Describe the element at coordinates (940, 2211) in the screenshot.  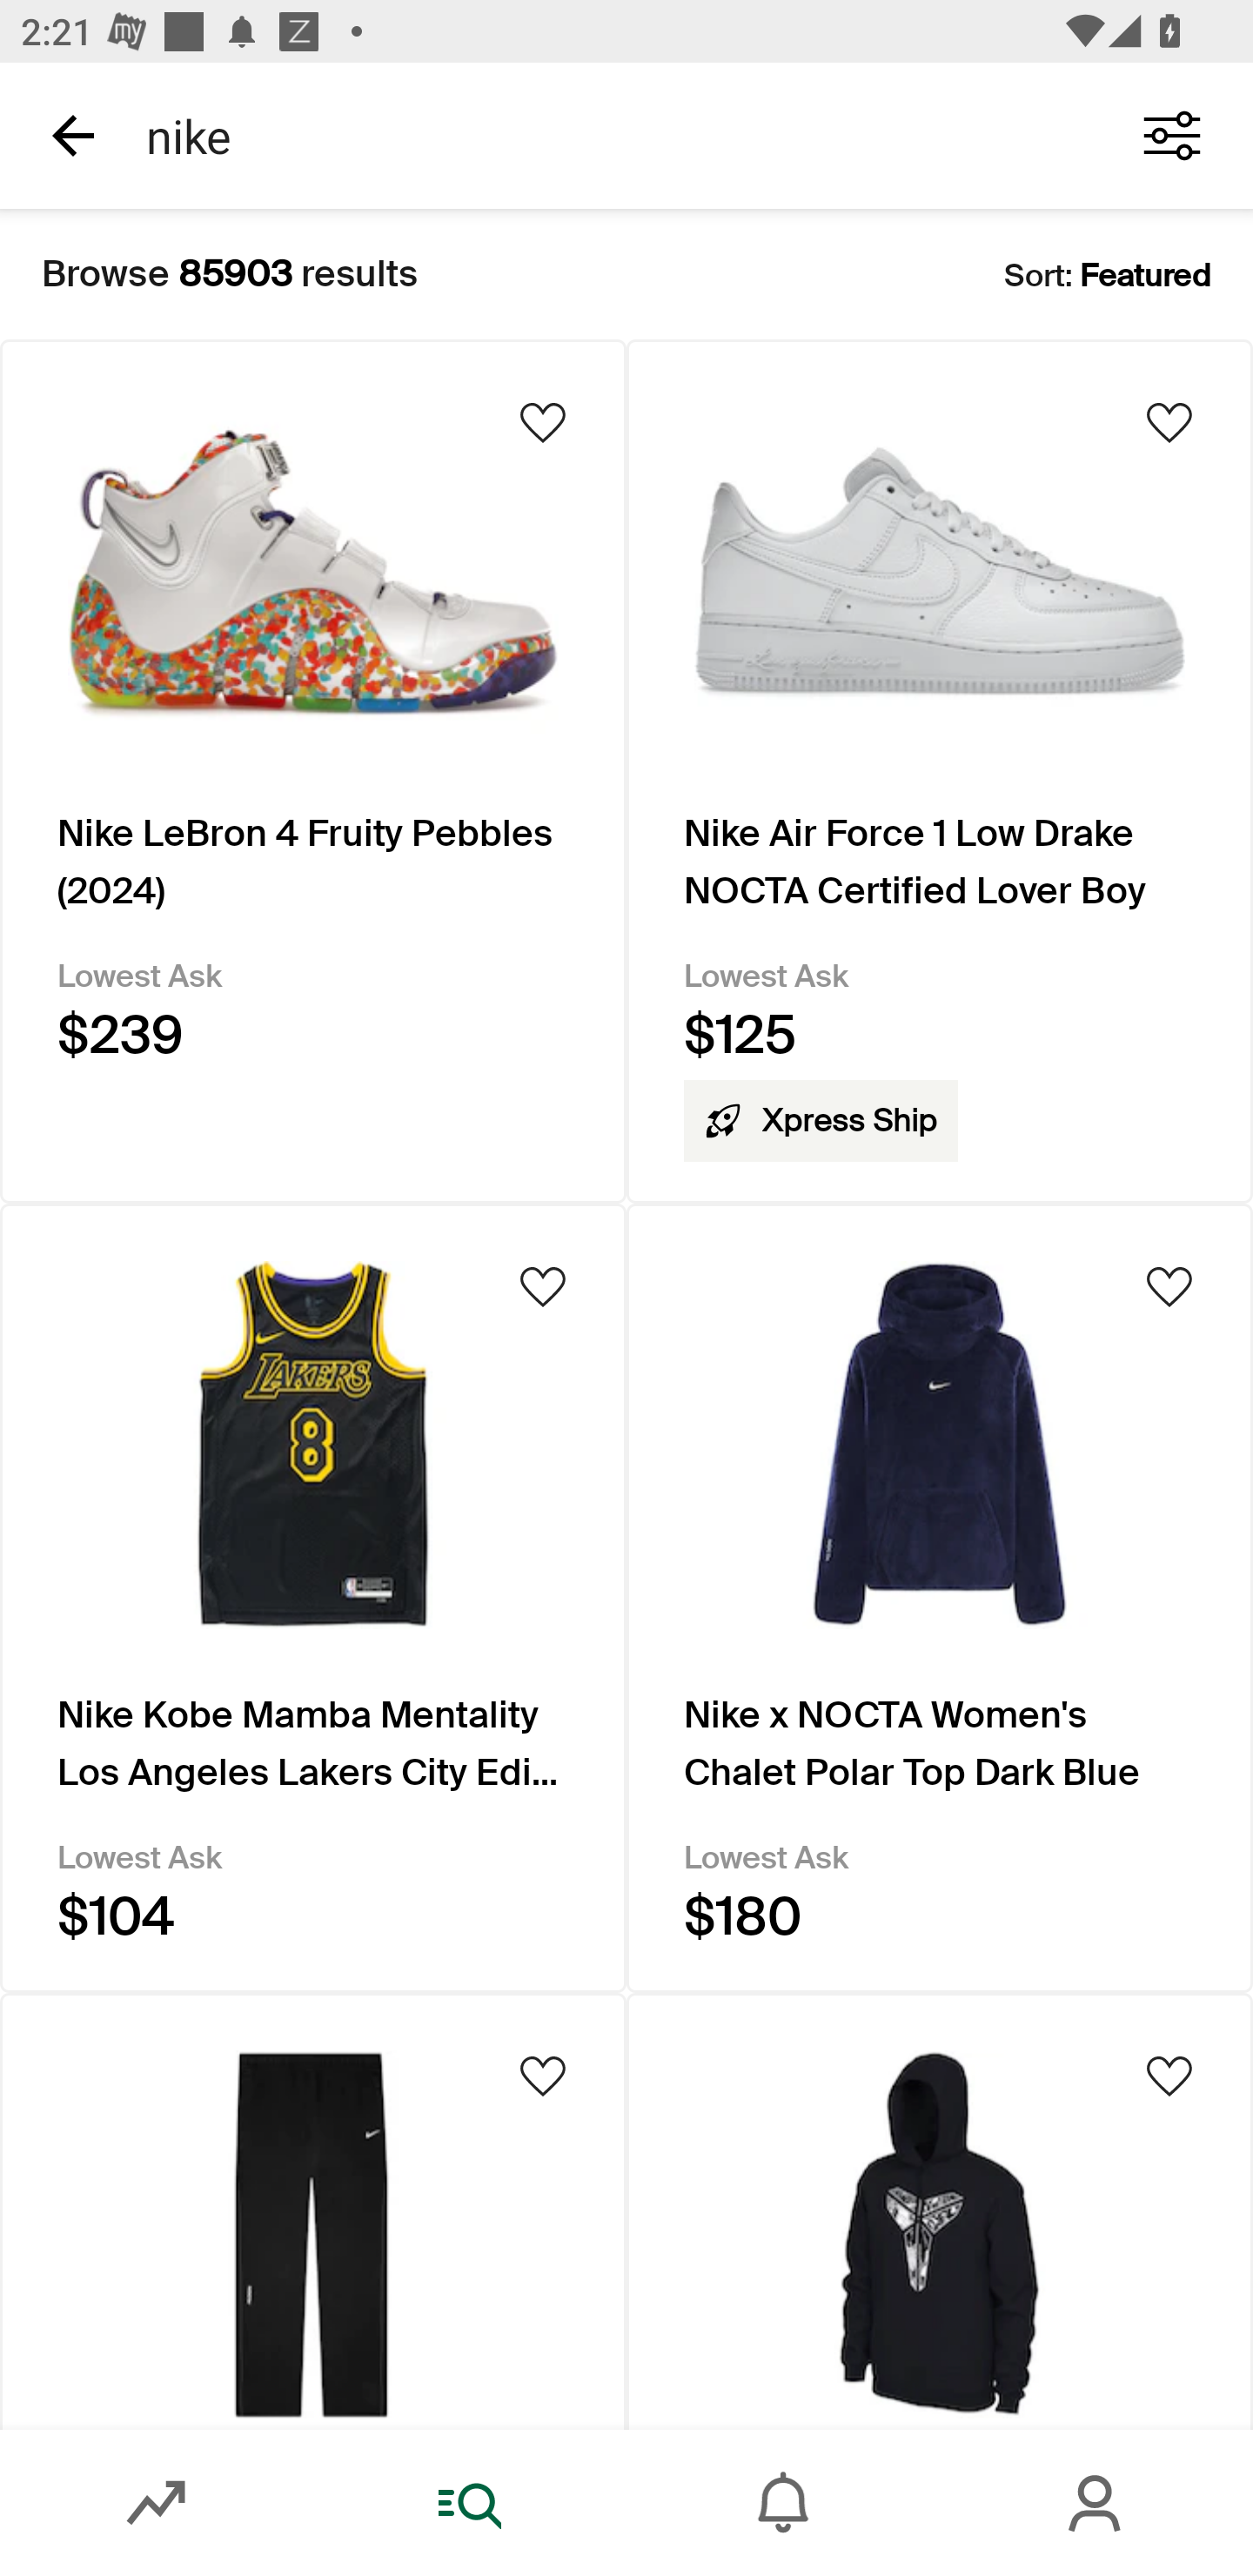
I see `Product Image` at that location.